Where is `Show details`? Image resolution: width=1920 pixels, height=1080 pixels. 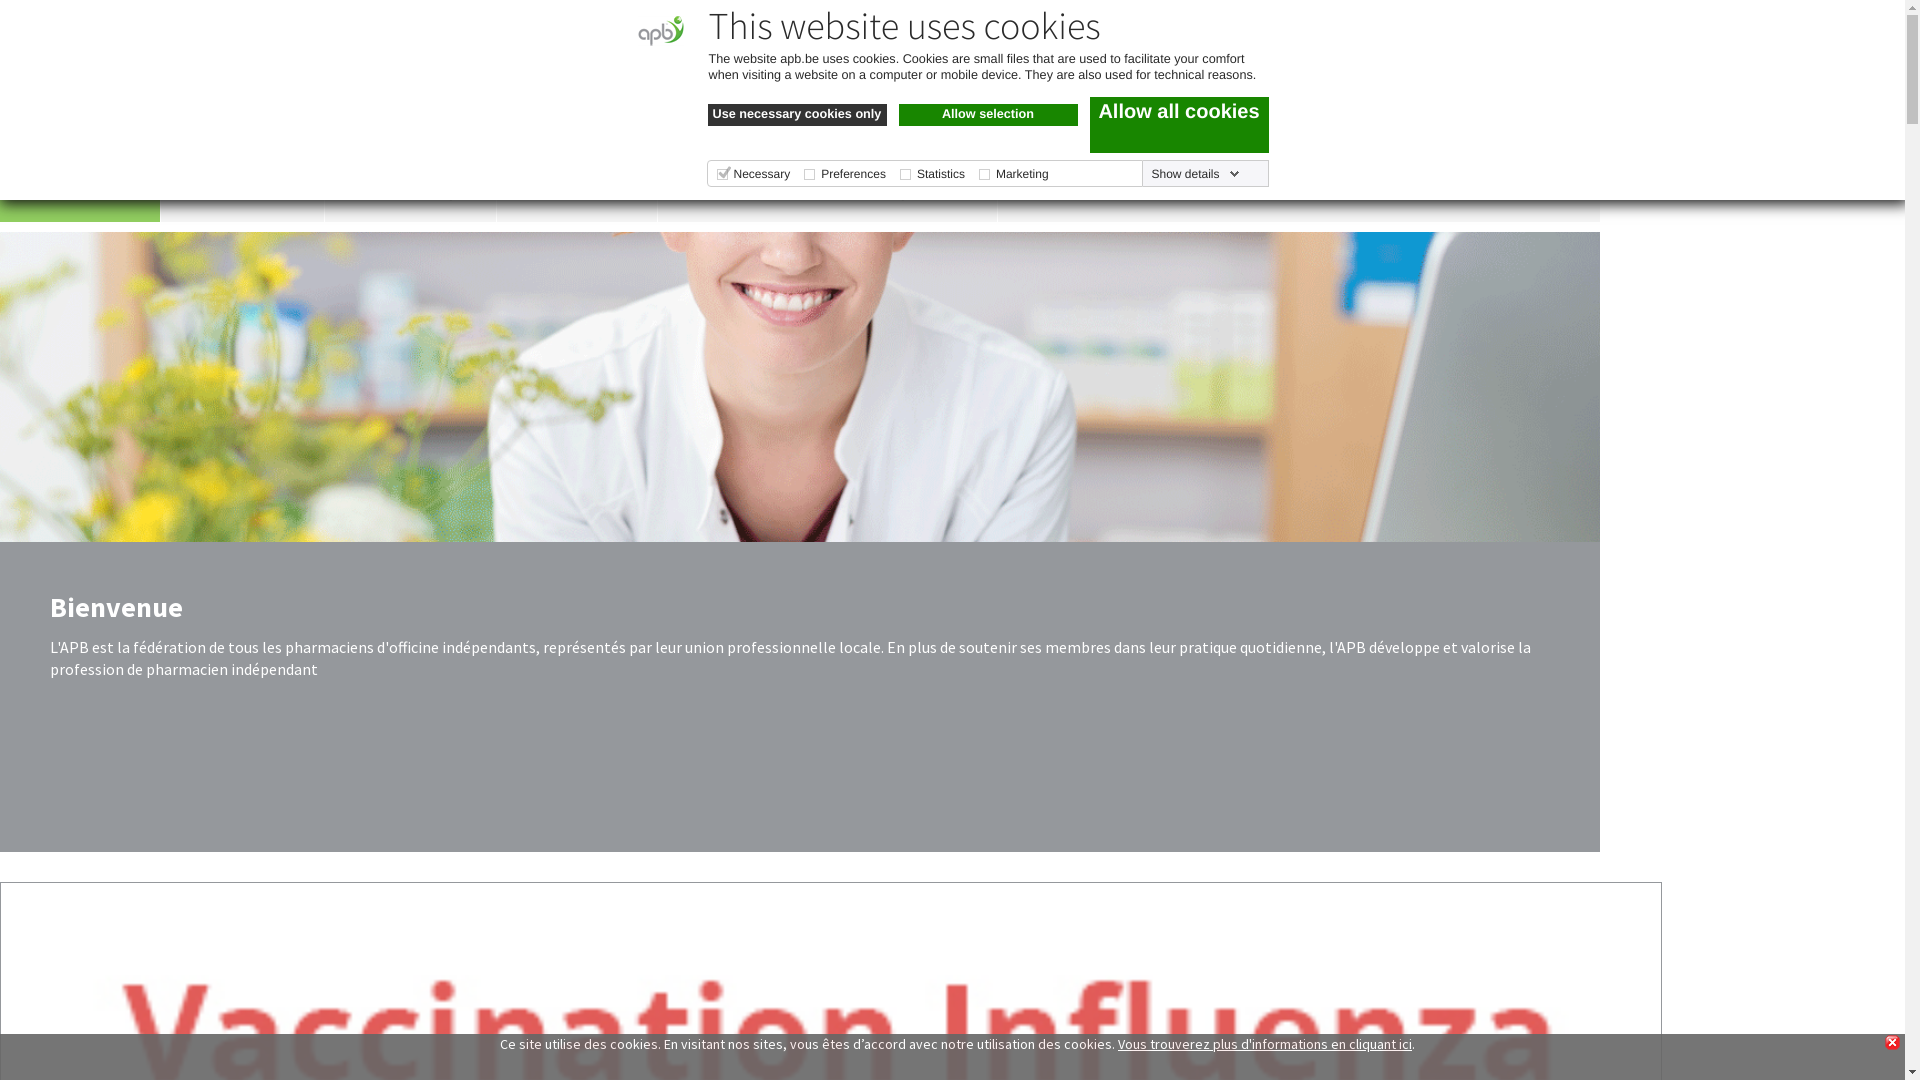 Show details is located at coordinates (1195, 174).